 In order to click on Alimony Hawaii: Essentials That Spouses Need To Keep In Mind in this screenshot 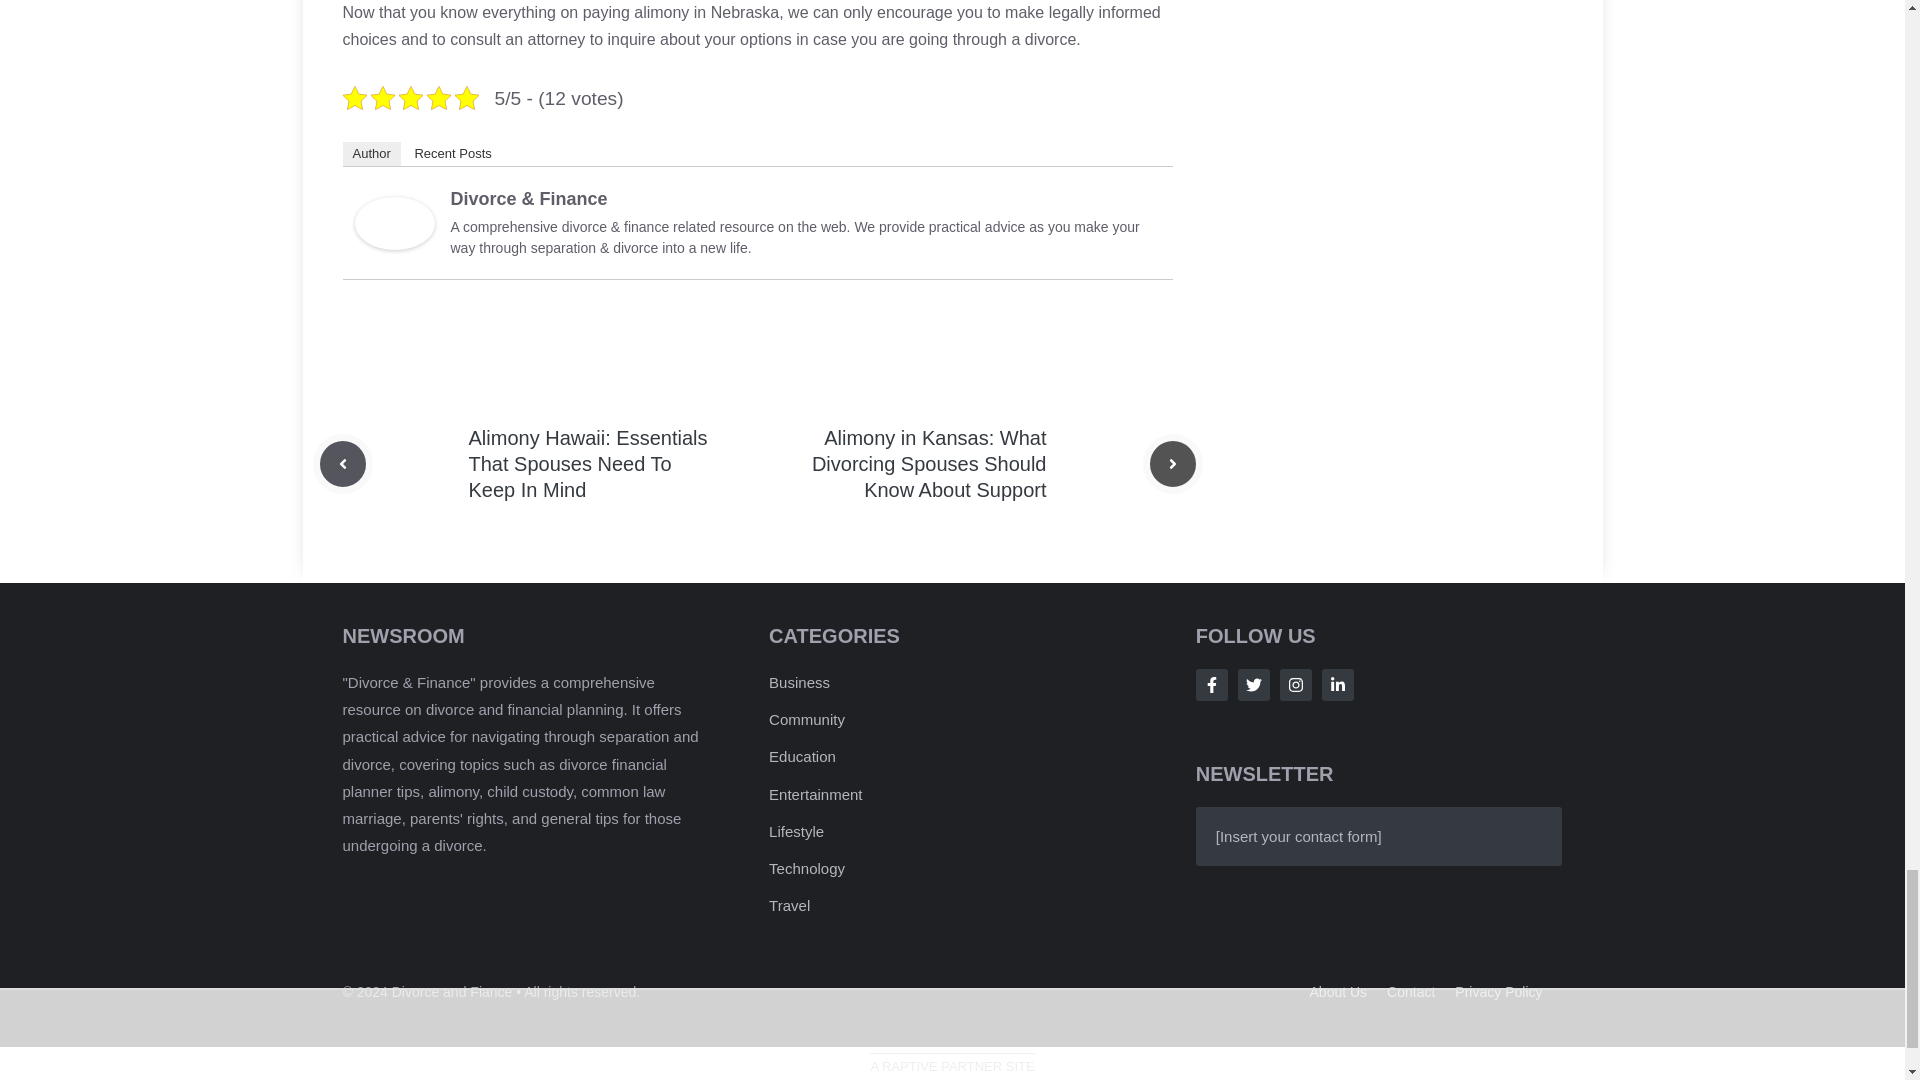, I will do `click(587, 464)`.